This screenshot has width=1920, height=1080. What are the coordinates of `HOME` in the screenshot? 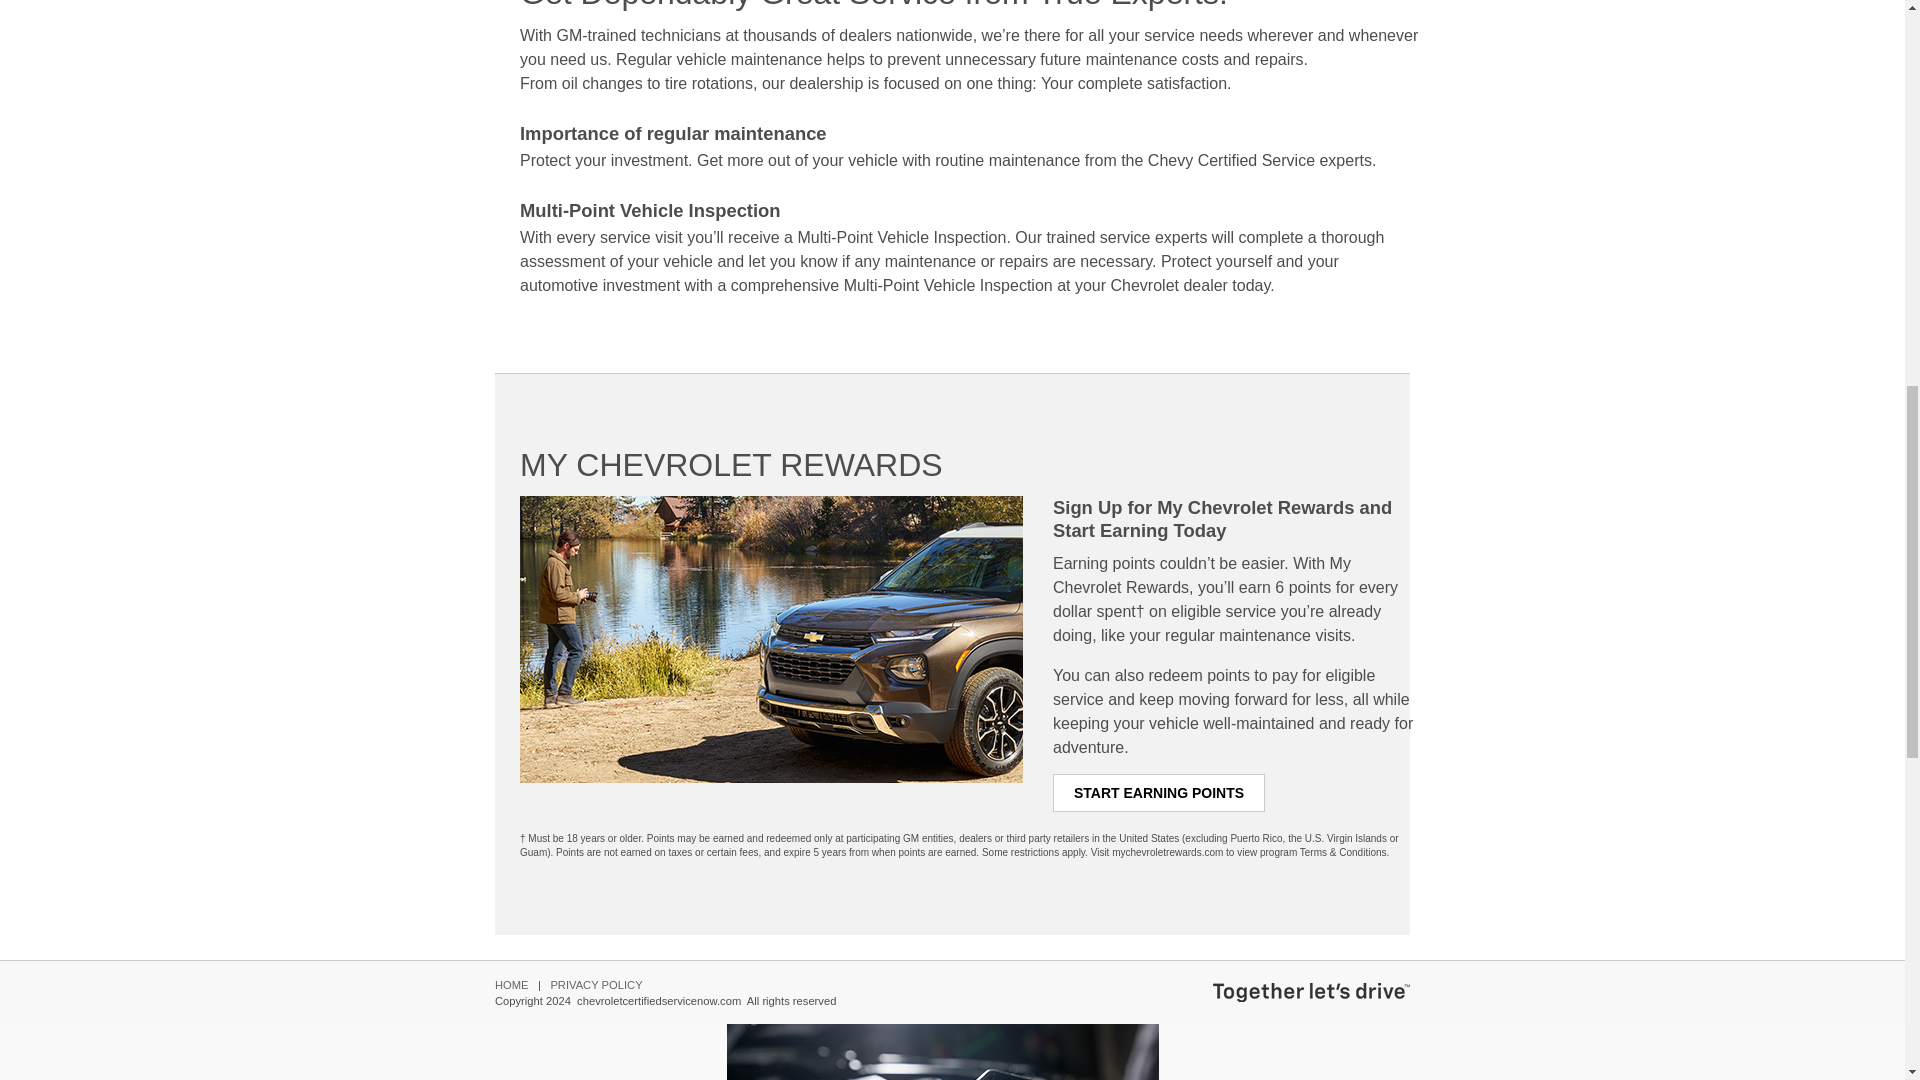 It's located at (712, 138).